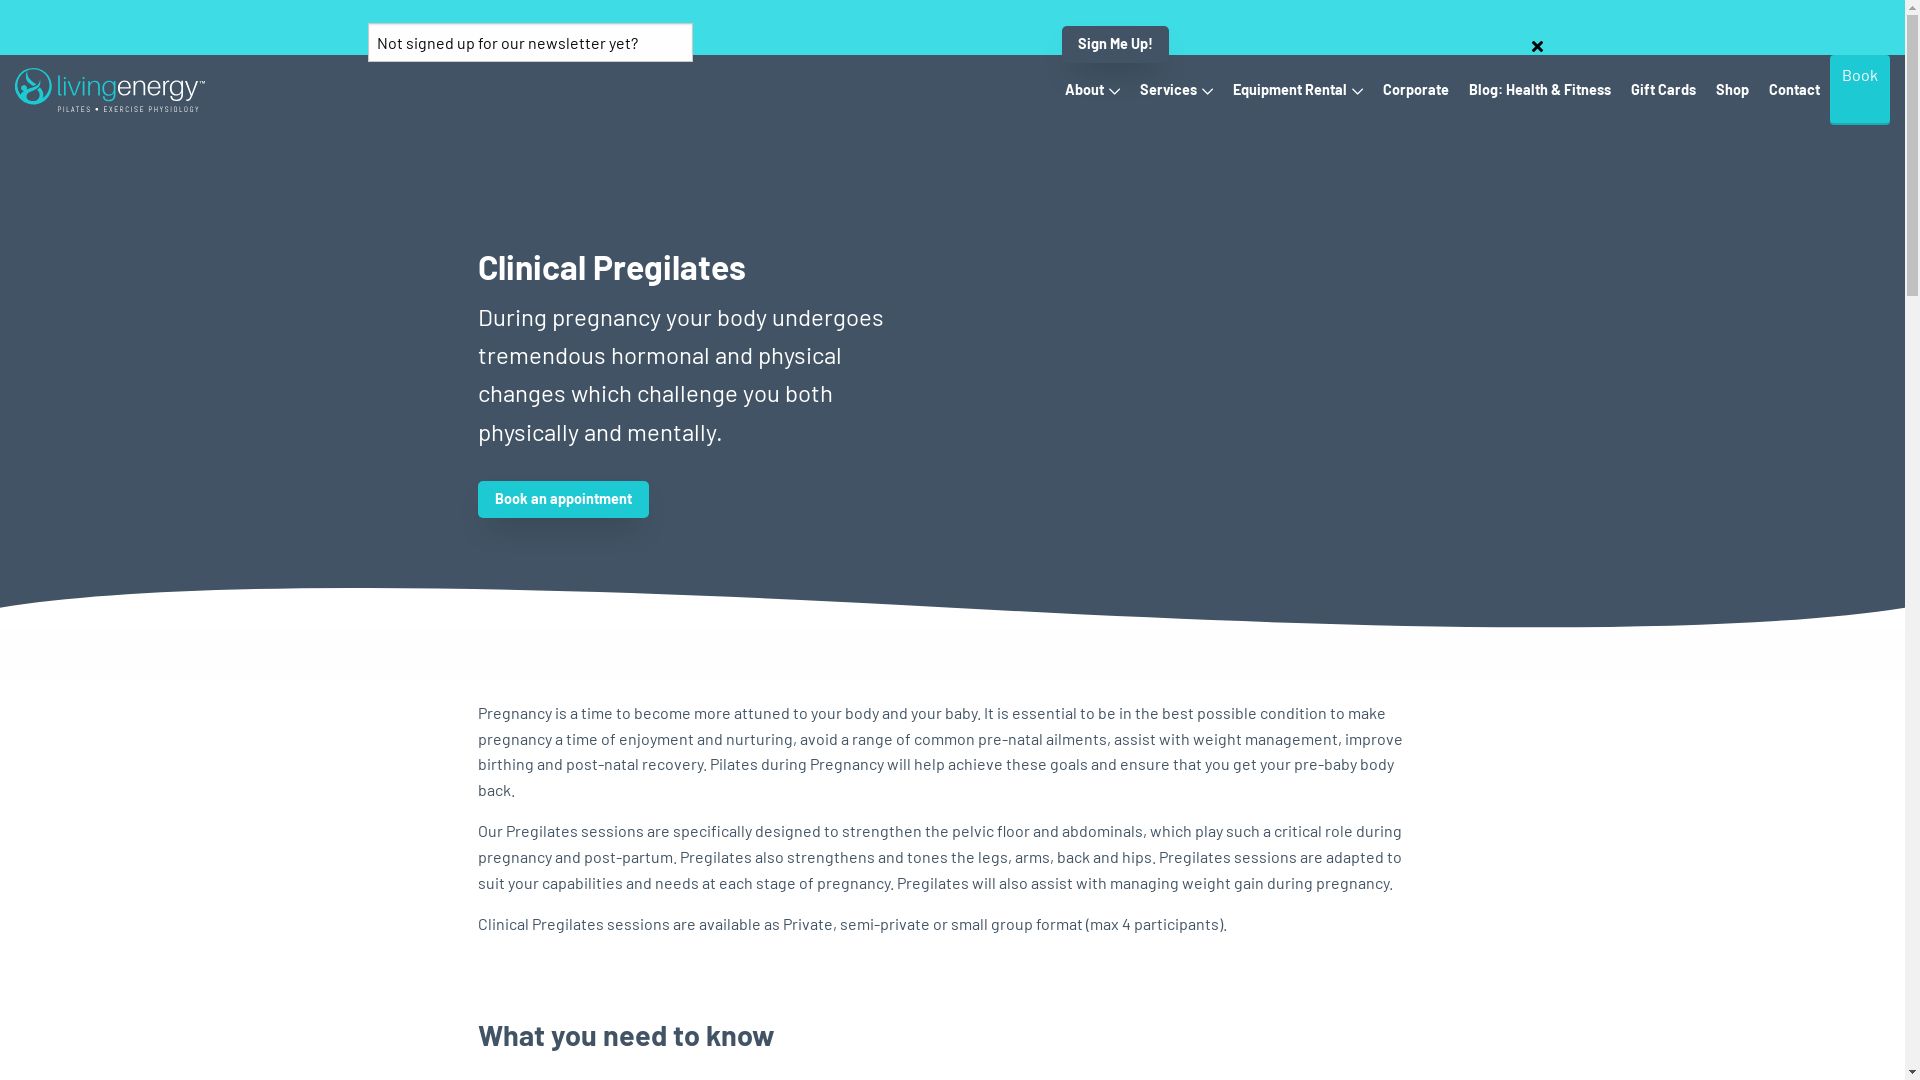 This screenshot has width=1920, height=1080. What do you see at coordinates (1176, 90) in the screenshot?
I see `Services` at bounding box center [1176, 90].